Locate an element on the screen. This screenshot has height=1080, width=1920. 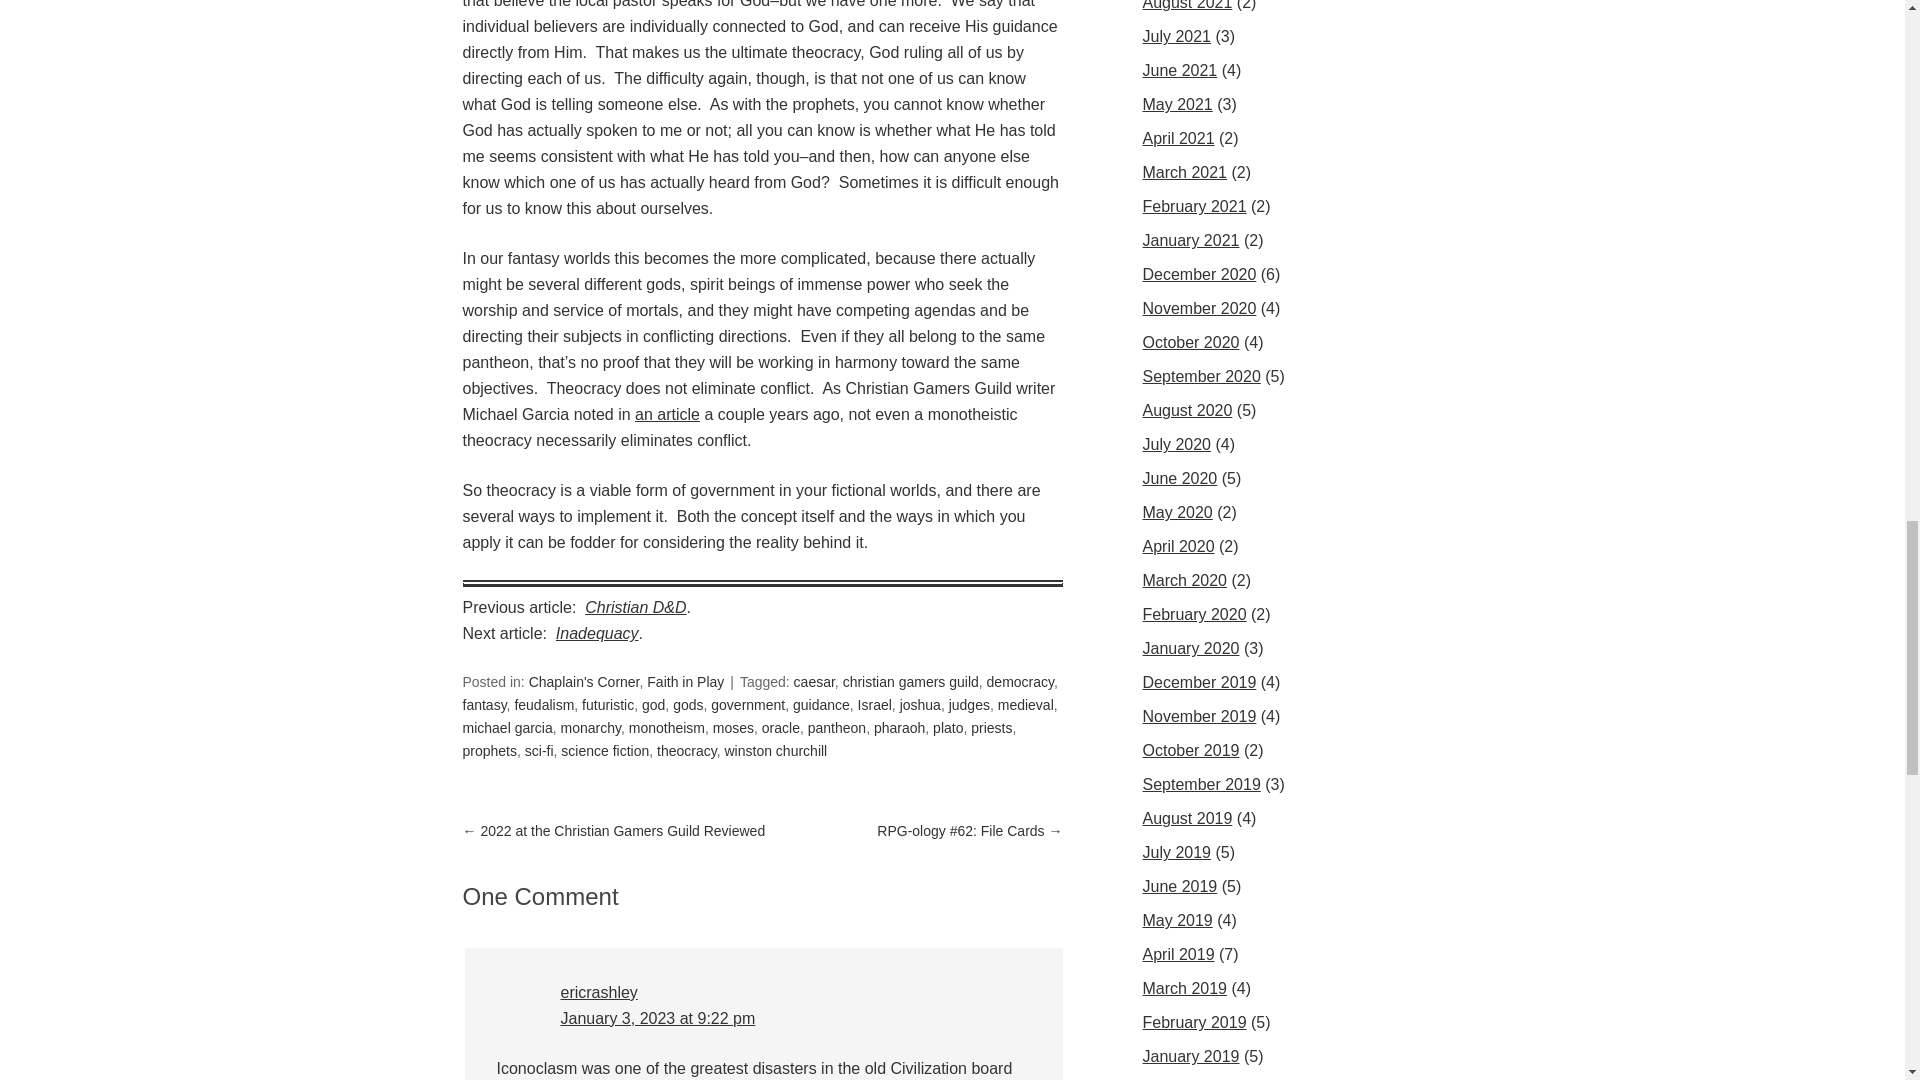
sci-fi is located at coordinates (539, 751).